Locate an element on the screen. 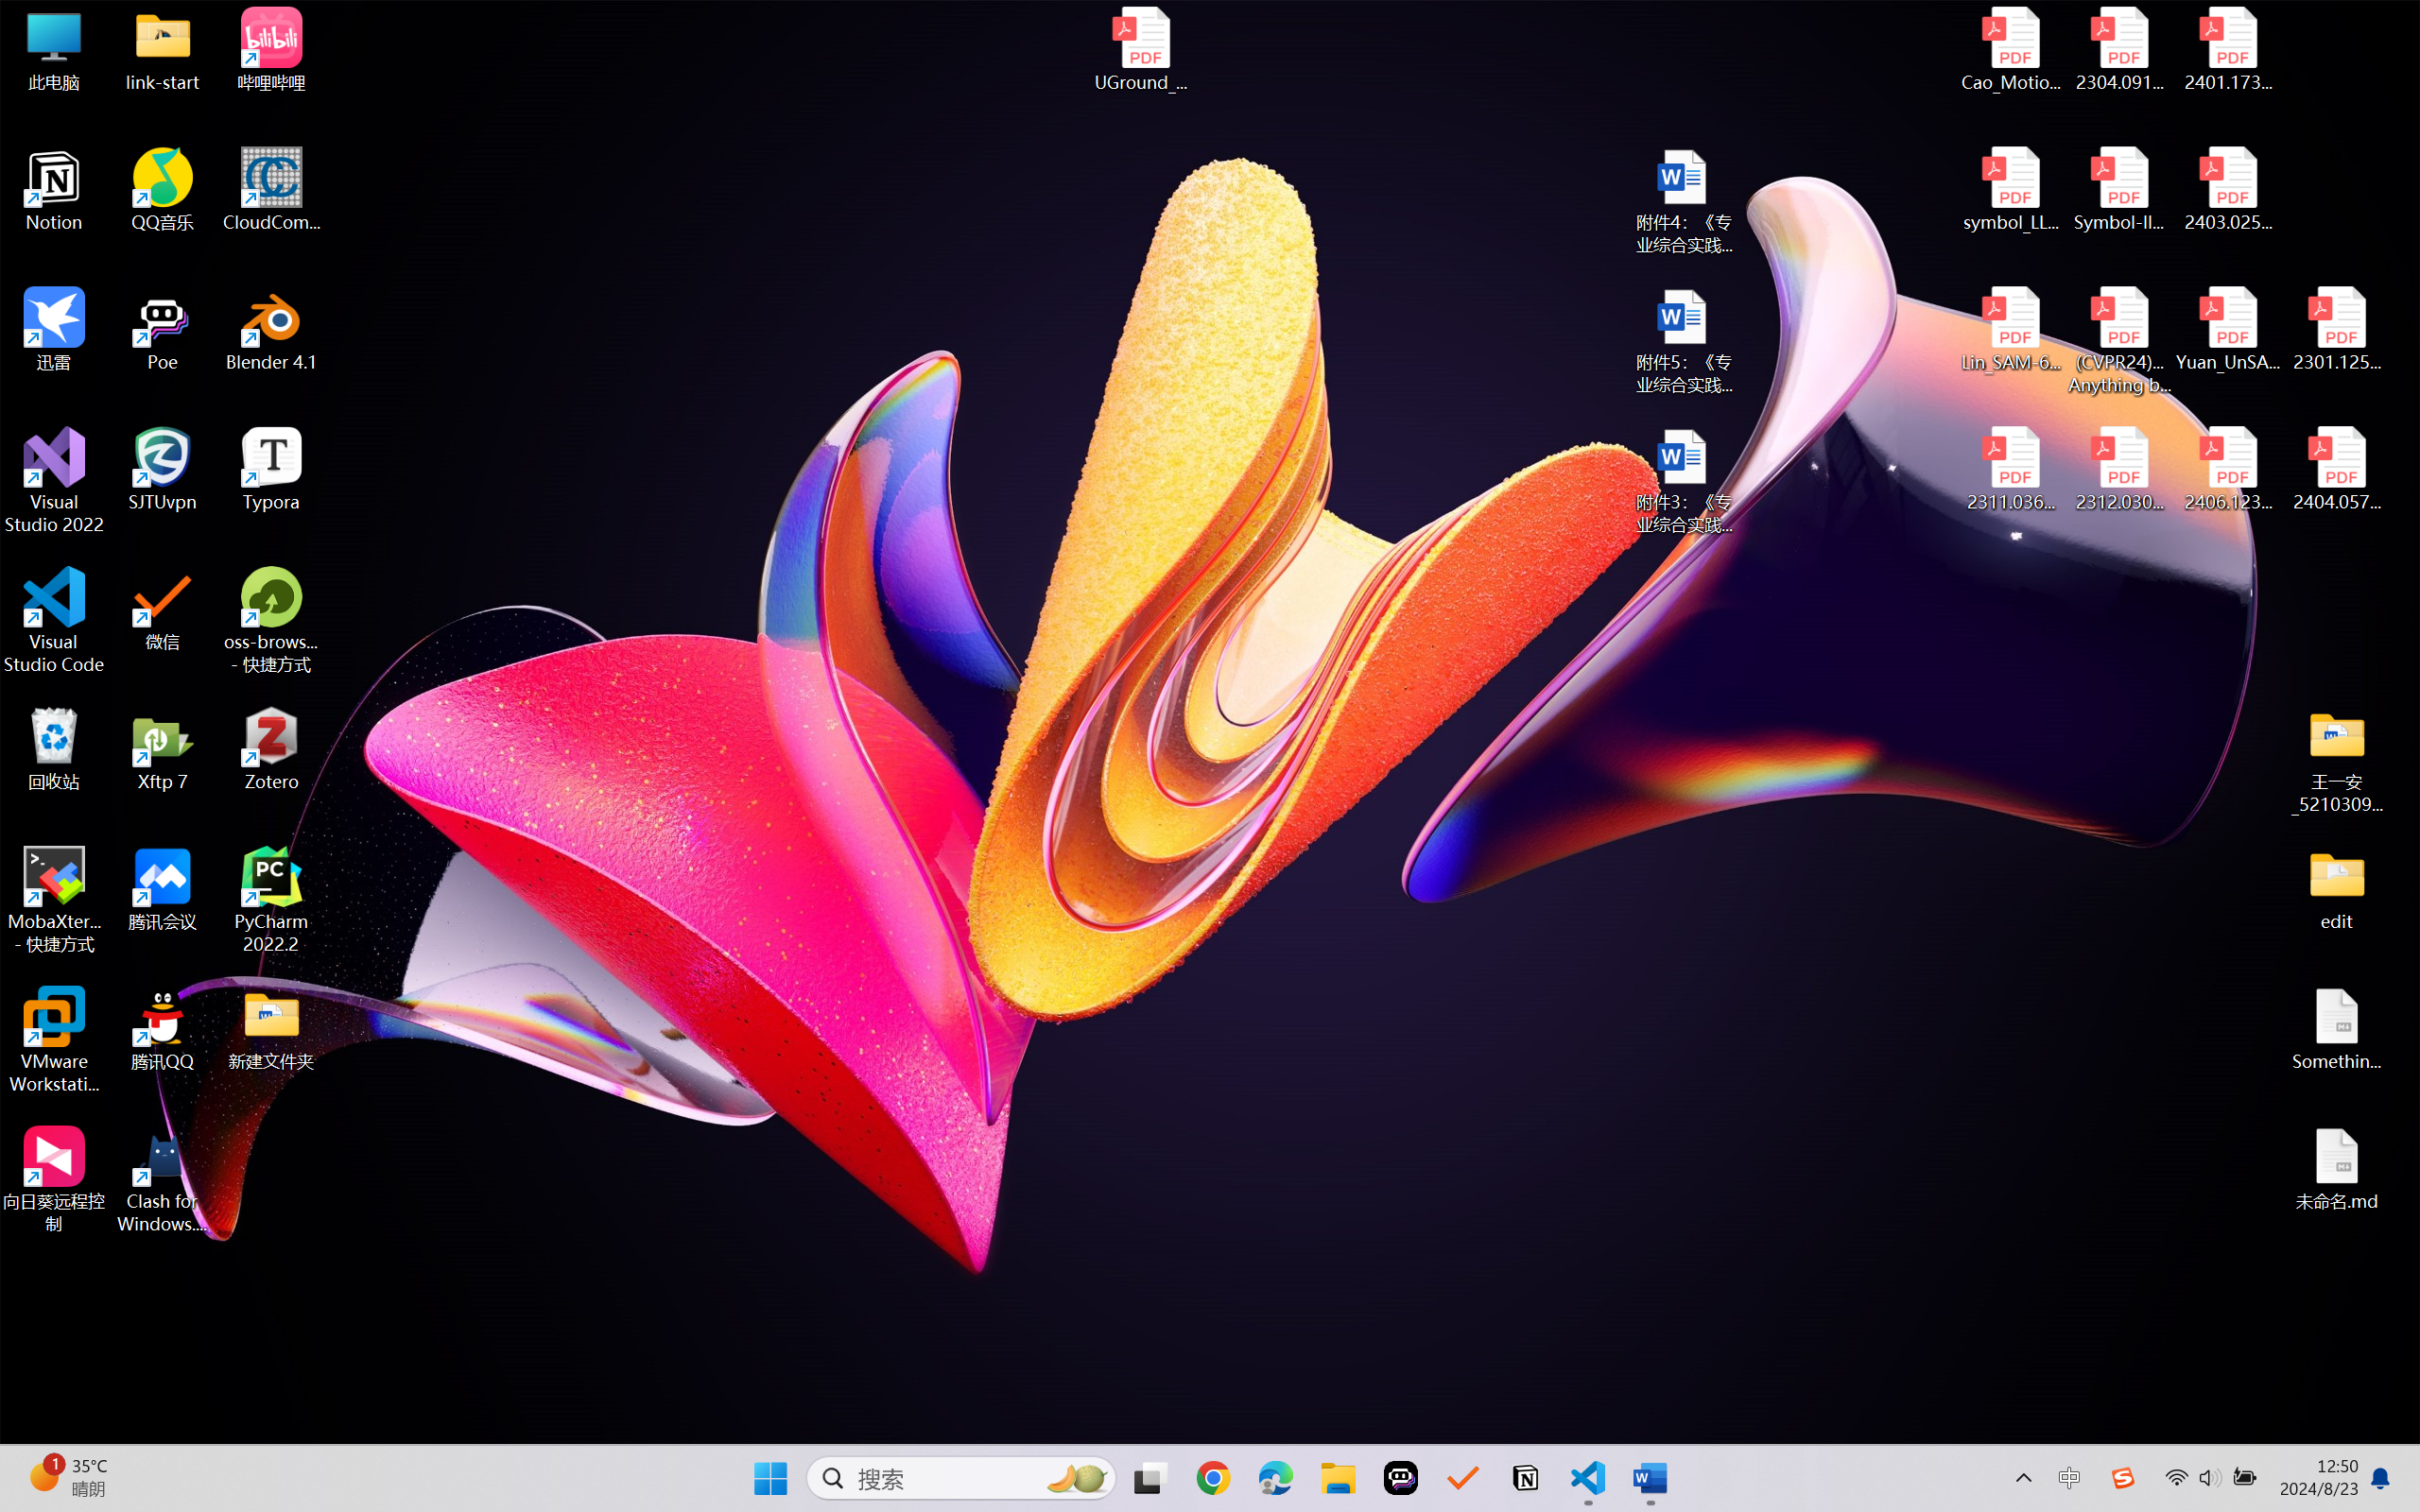 This screenshot has width=2420, height=1512. Visual Studio 2022 is located at coordinates (55, 481).